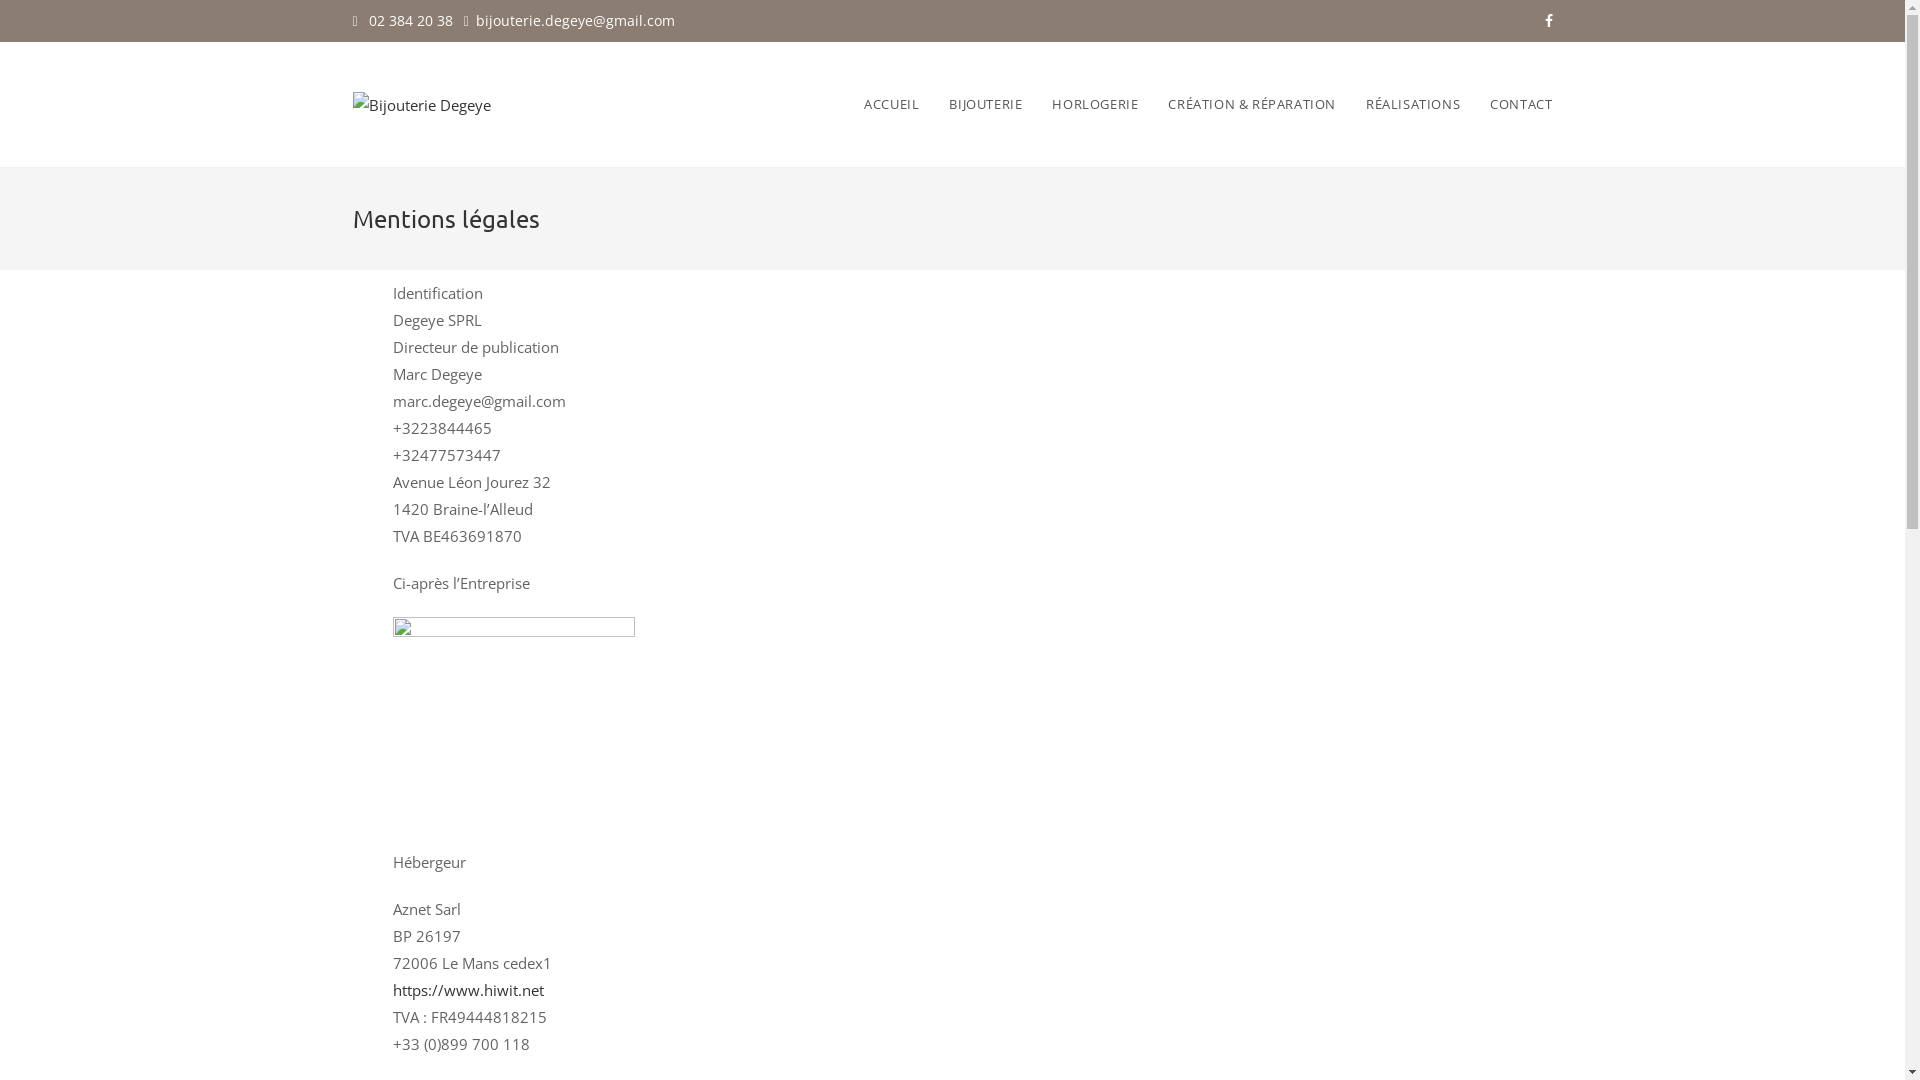 Image resolution: width=1920 pixels, height=1080 pixels. Describe the element at coordinates (1545, 21) in the screenshot. I see `Facebook` at that location.